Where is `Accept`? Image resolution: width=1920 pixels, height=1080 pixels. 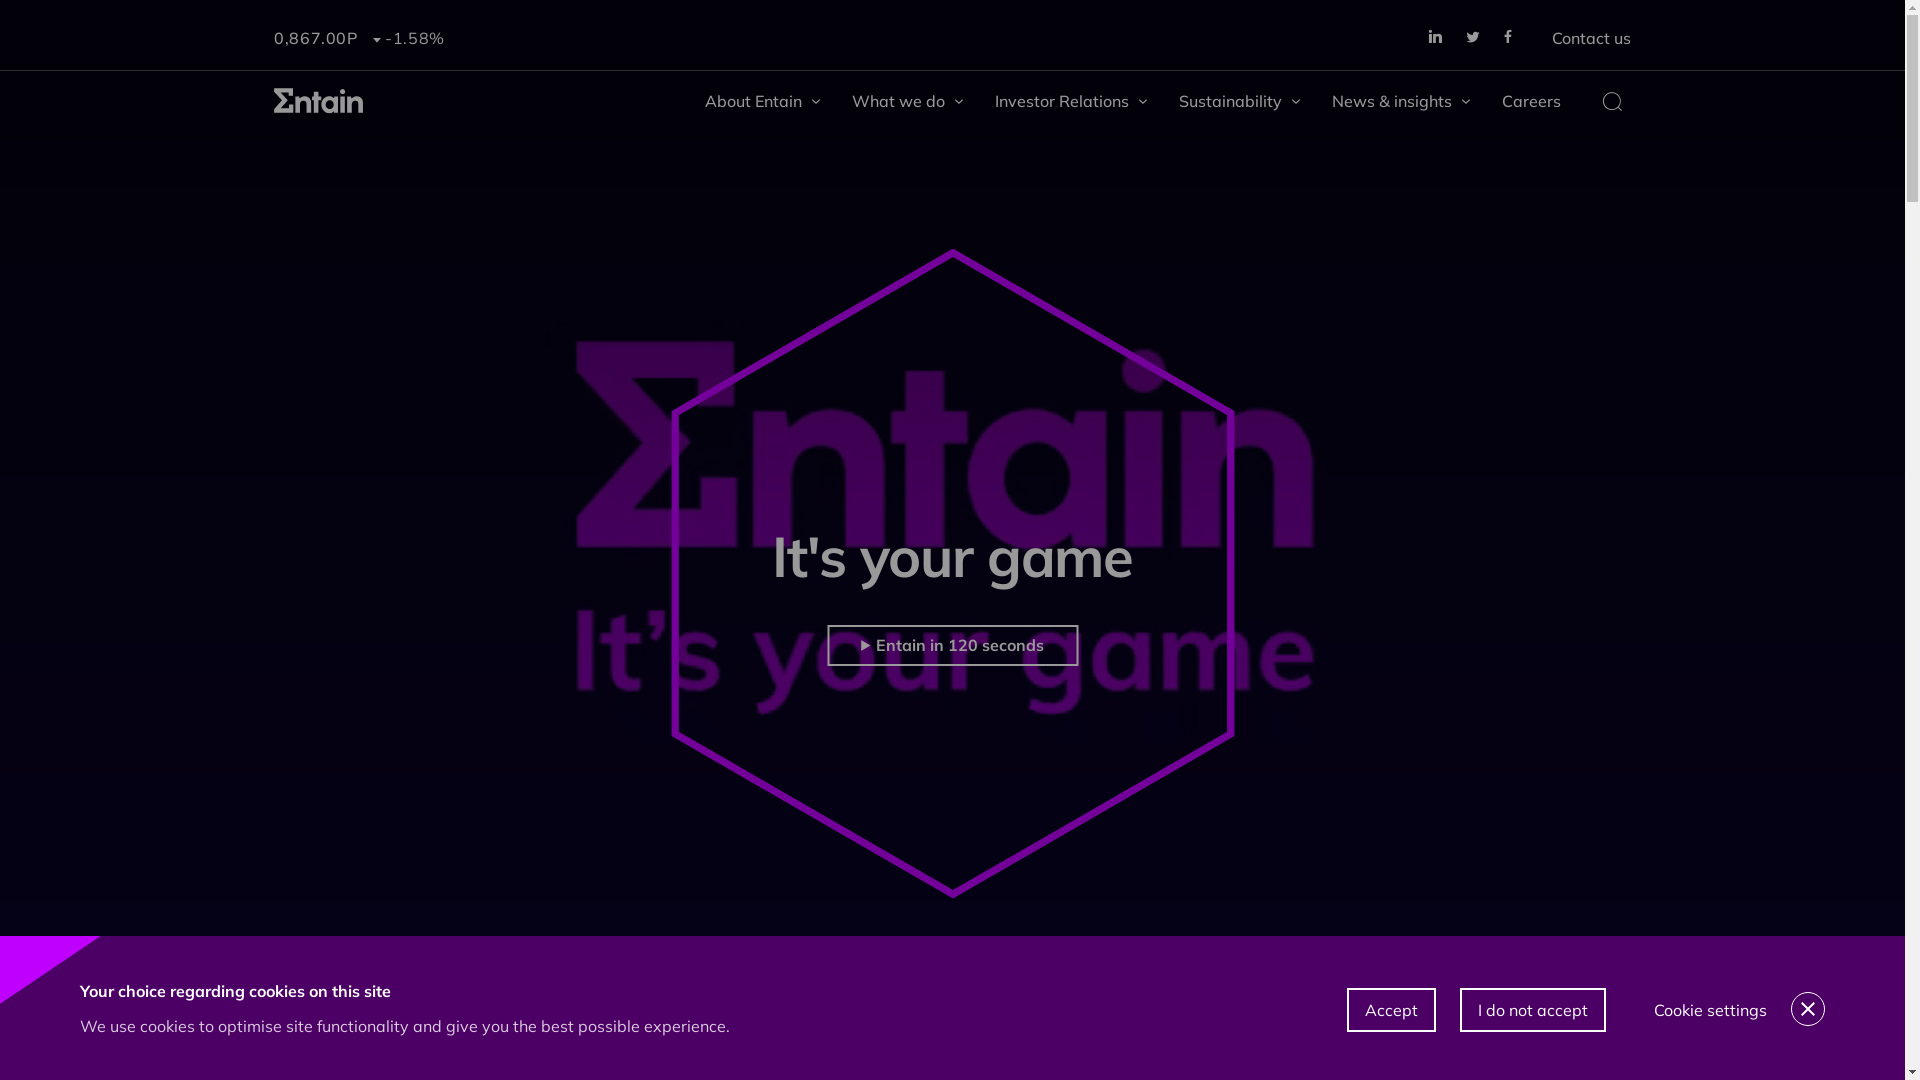
Accept is located at coordinates (1392, 1010).